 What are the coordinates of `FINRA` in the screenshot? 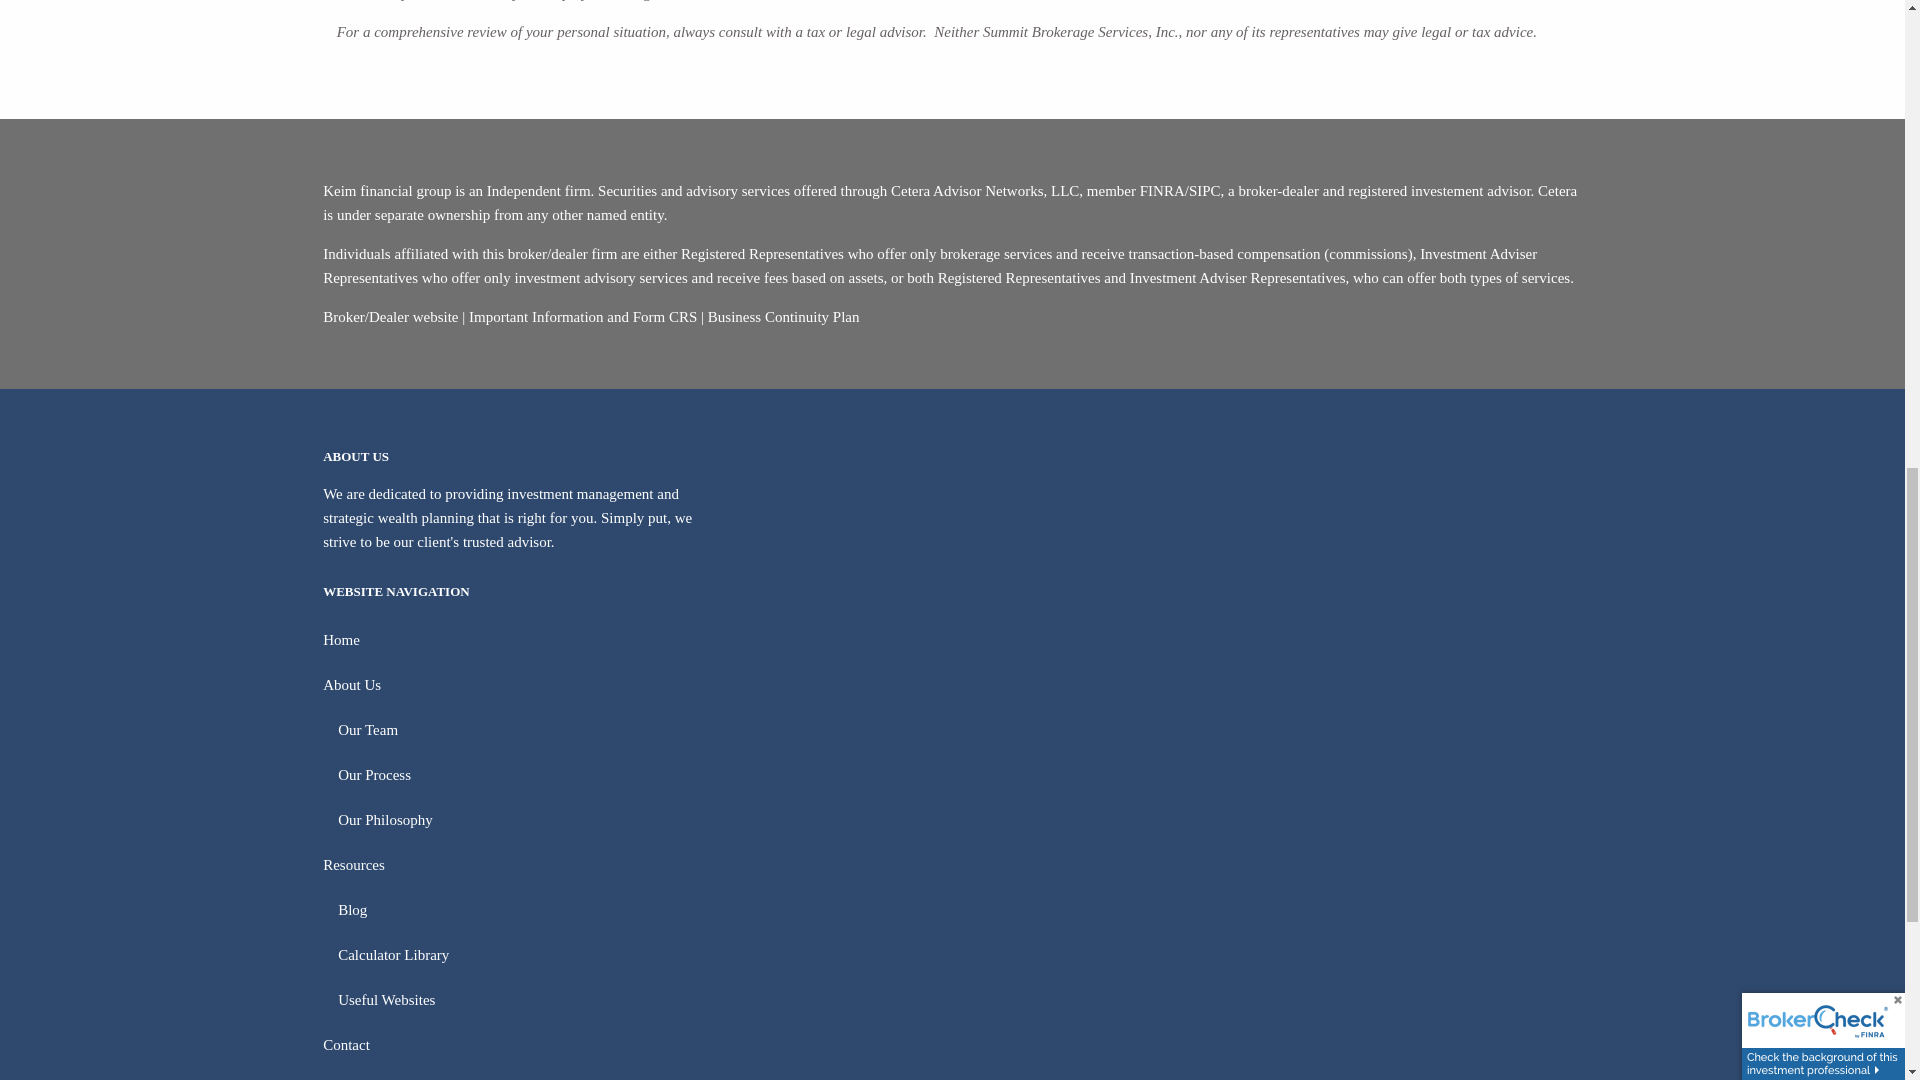 It's located at (1162, 190).